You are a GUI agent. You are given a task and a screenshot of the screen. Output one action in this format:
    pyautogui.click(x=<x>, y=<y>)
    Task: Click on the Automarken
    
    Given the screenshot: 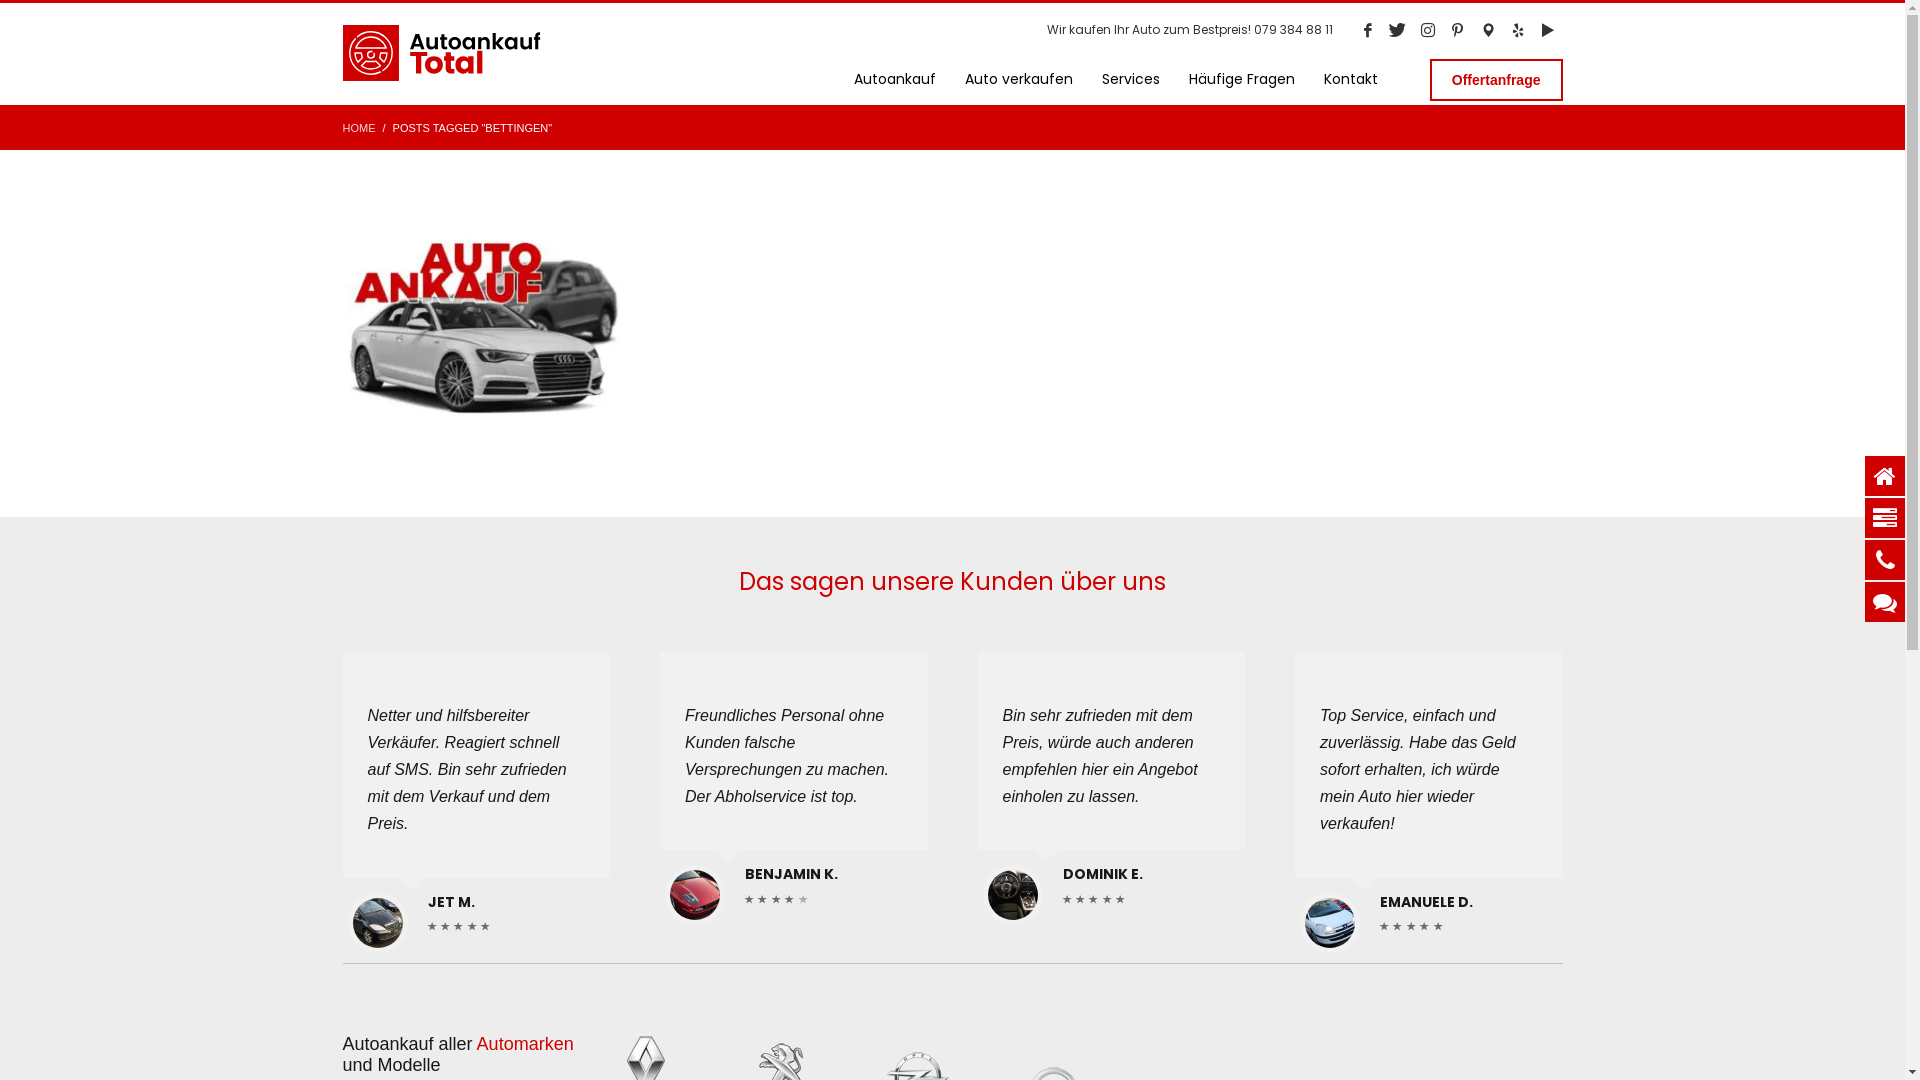 What is the action you would take?
    pyautogui.click(x=526, y=1044)
    